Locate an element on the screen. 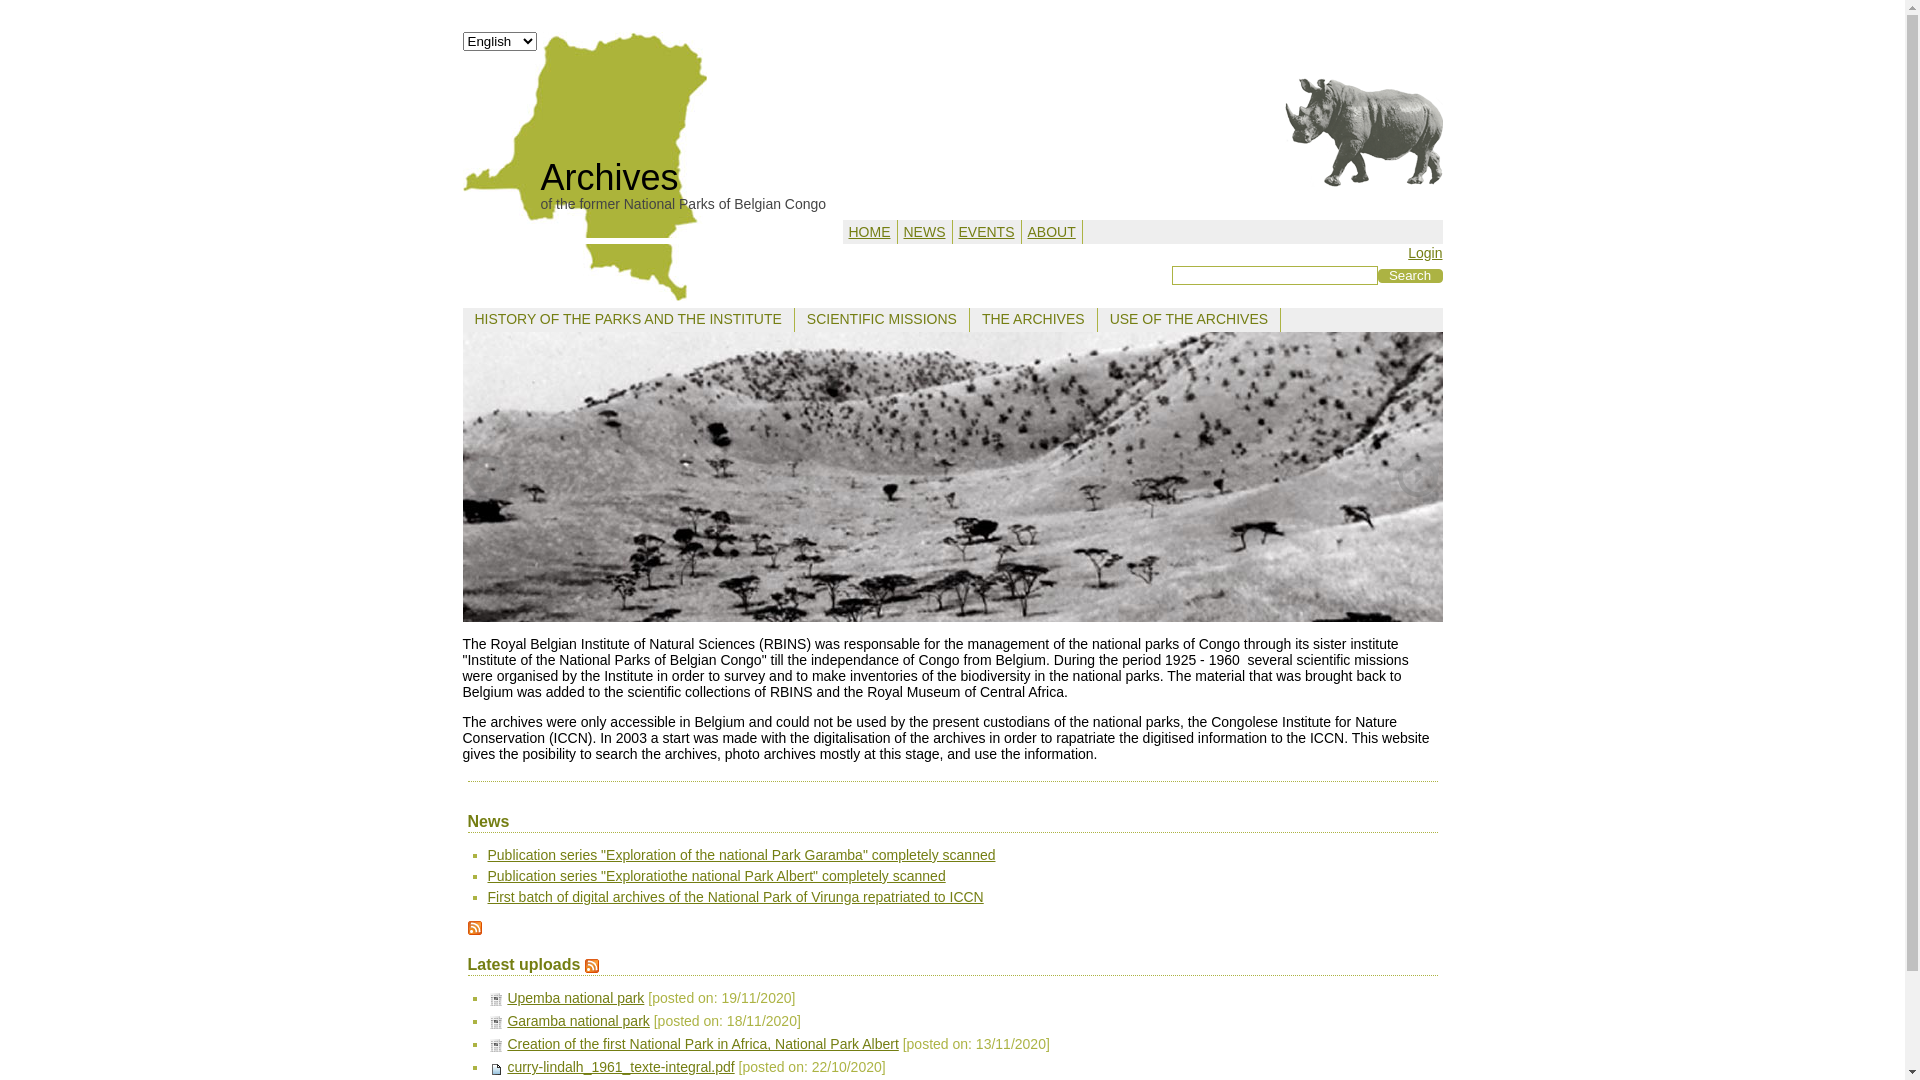 The width and height of the screenshot is (1920, 1080). Garamba national park is located at coordinates (578, 1021).